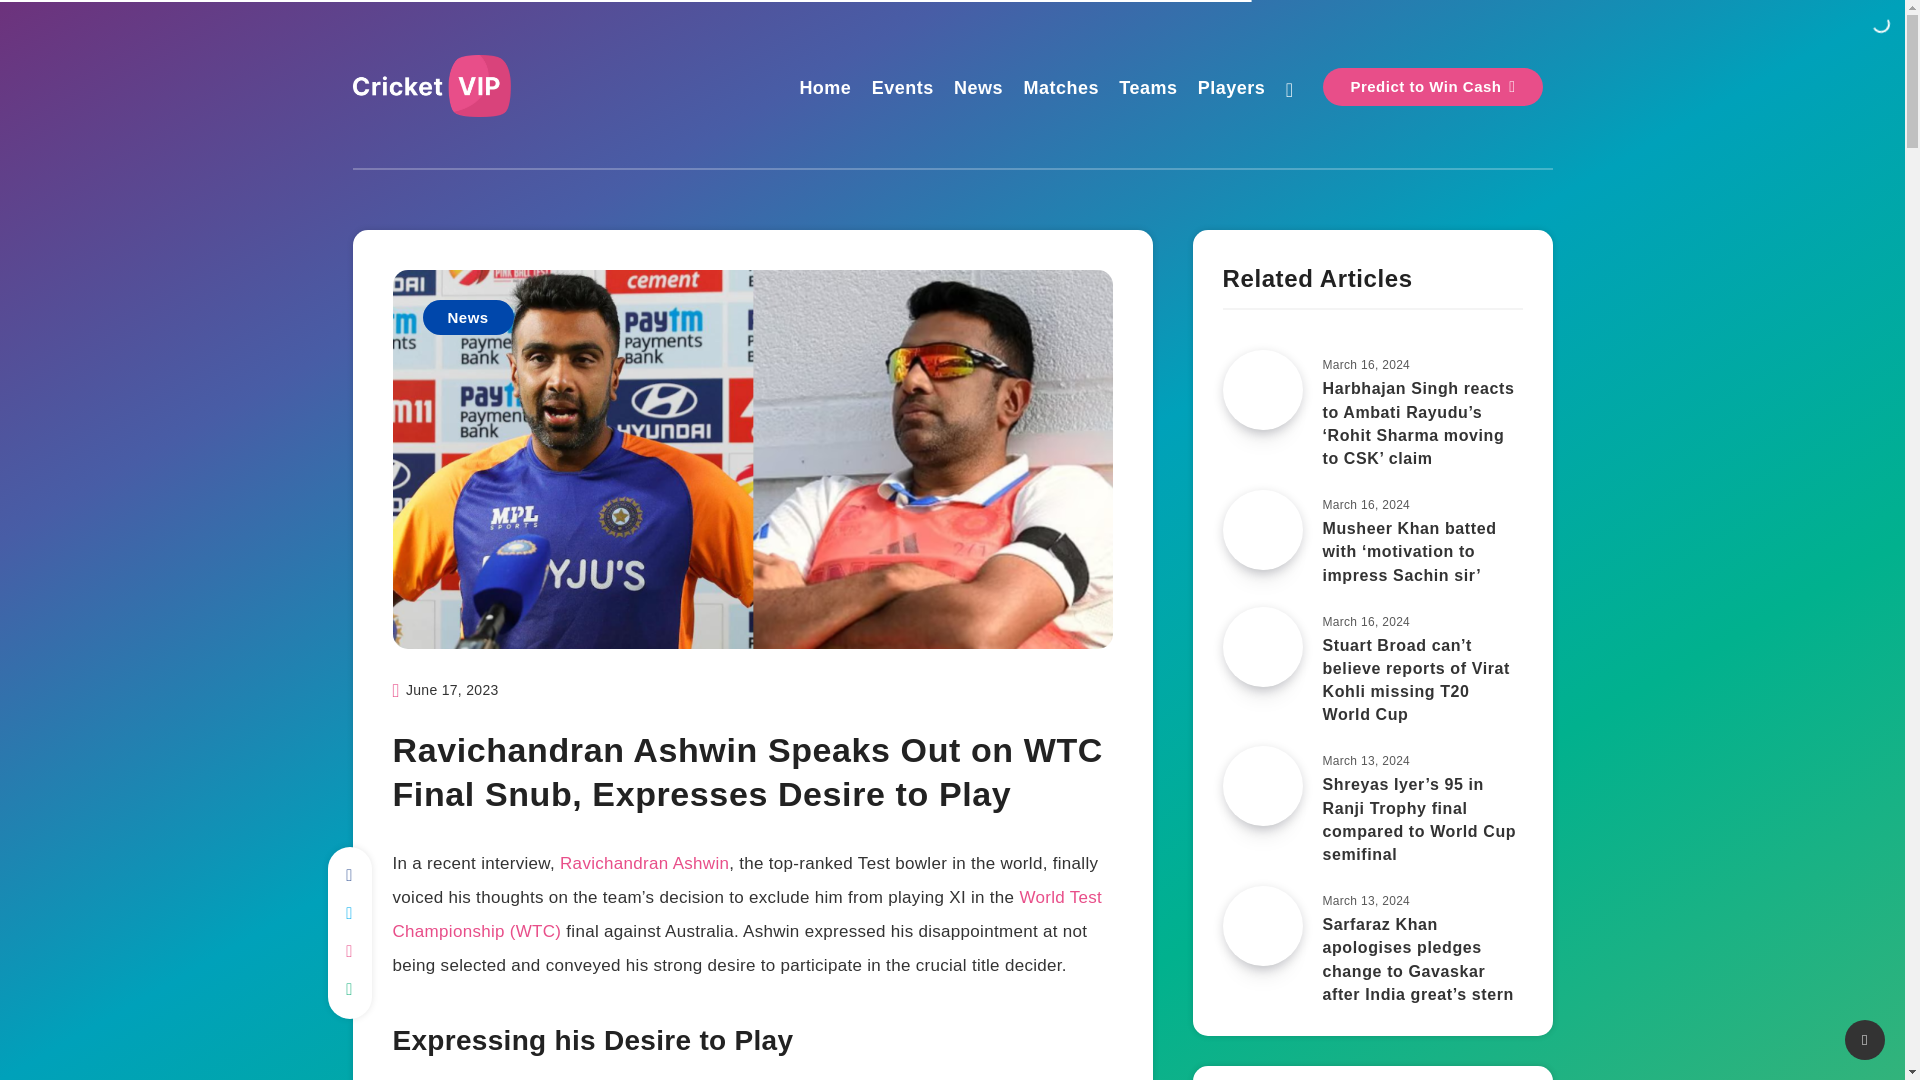 Image resolution: width=1920 pixels, height=1080 pixels. I want to click on Home, so click(824, 90).